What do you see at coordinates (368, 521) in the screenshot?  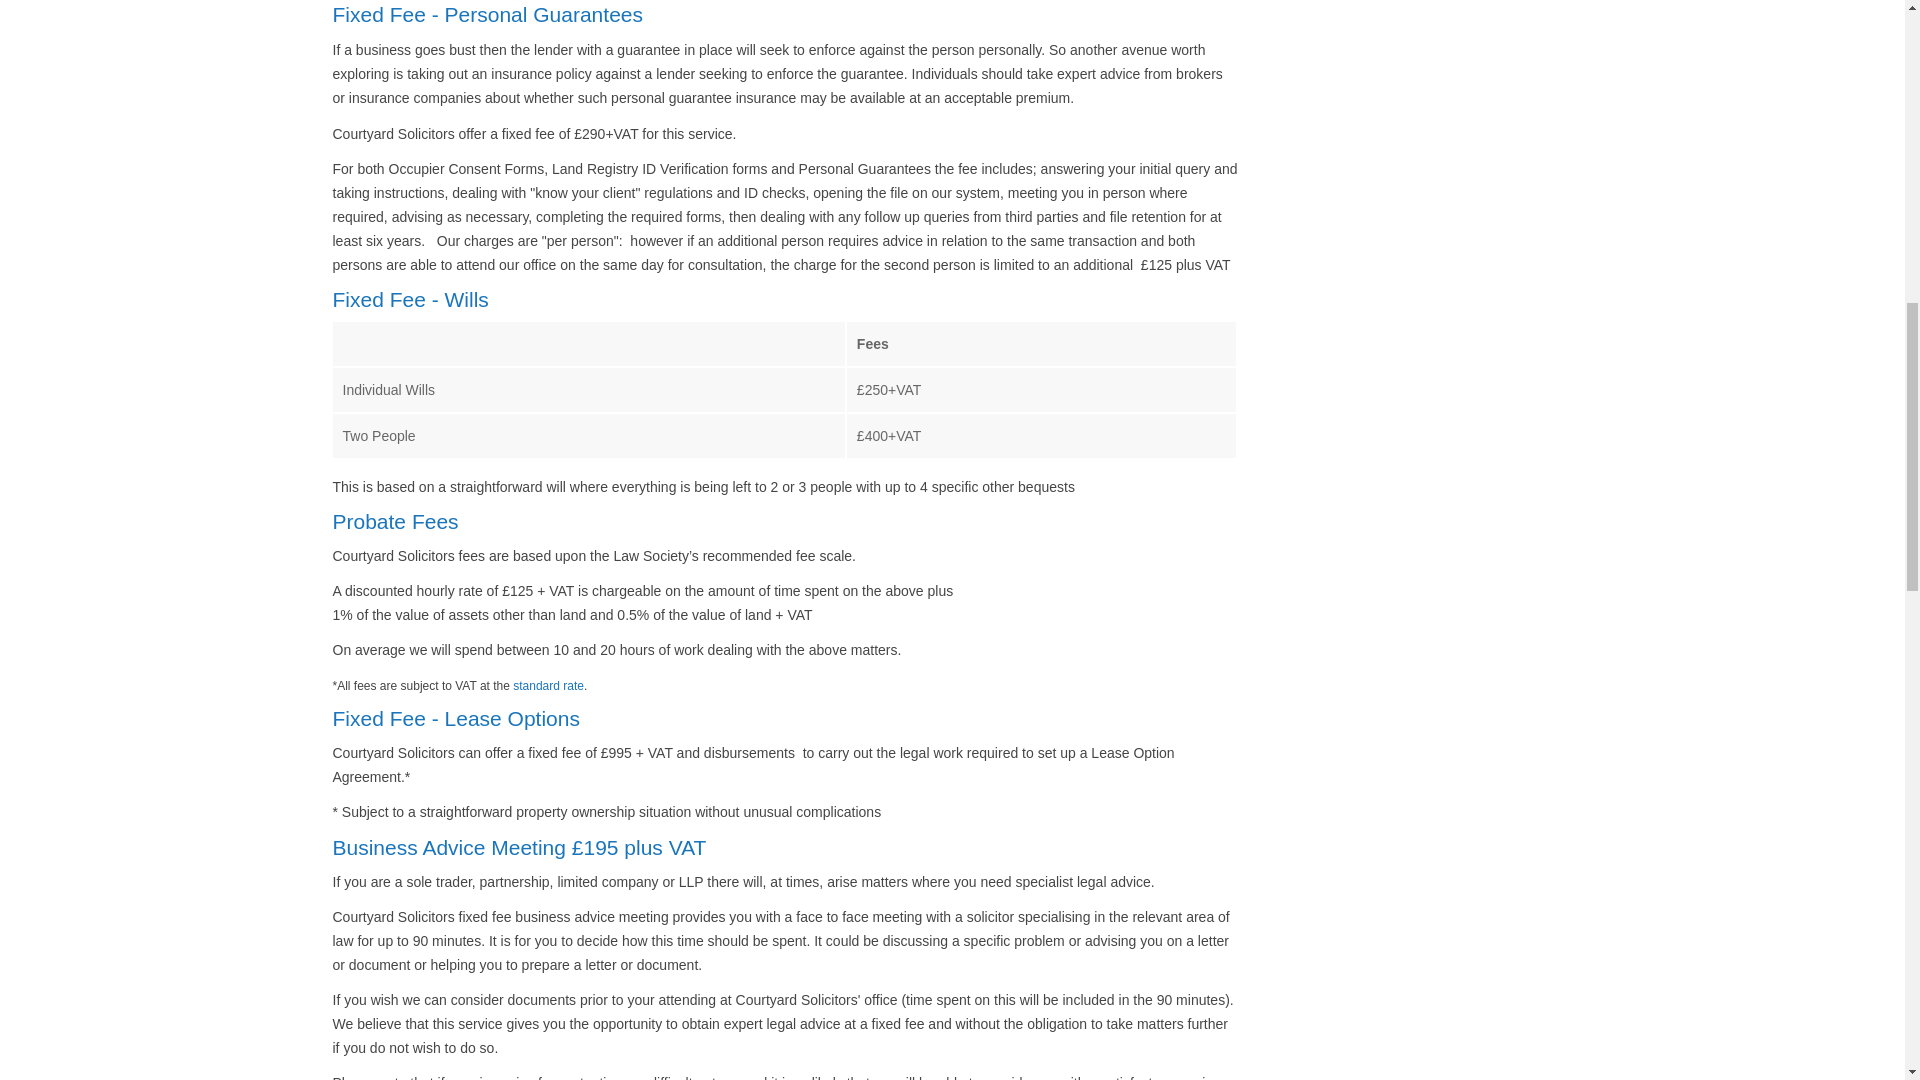 I see `Probate` at bounding box center [368, 521].